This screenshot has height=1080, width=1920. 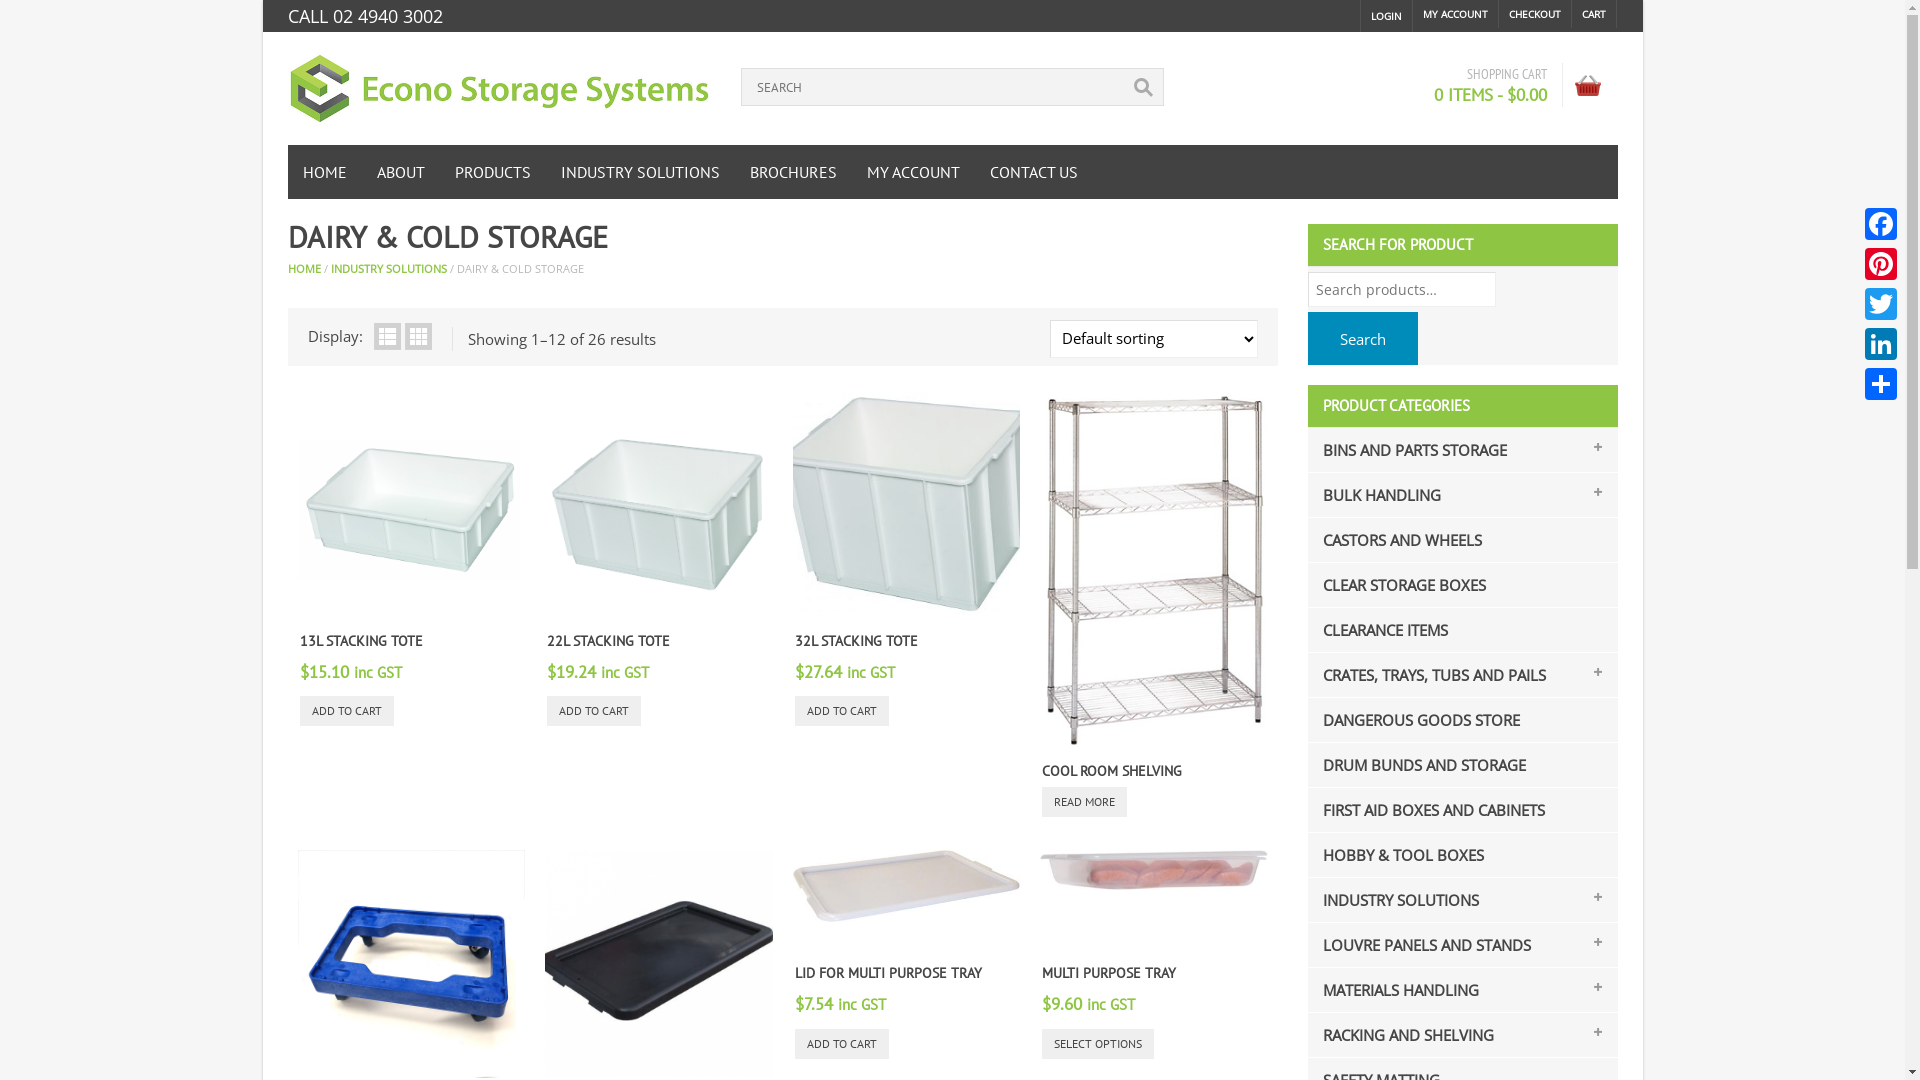 What do you see at coordinates (1456, 14) in the screenshot?
I see `MY ACCOUNT` at bounding box center [1456, 14].